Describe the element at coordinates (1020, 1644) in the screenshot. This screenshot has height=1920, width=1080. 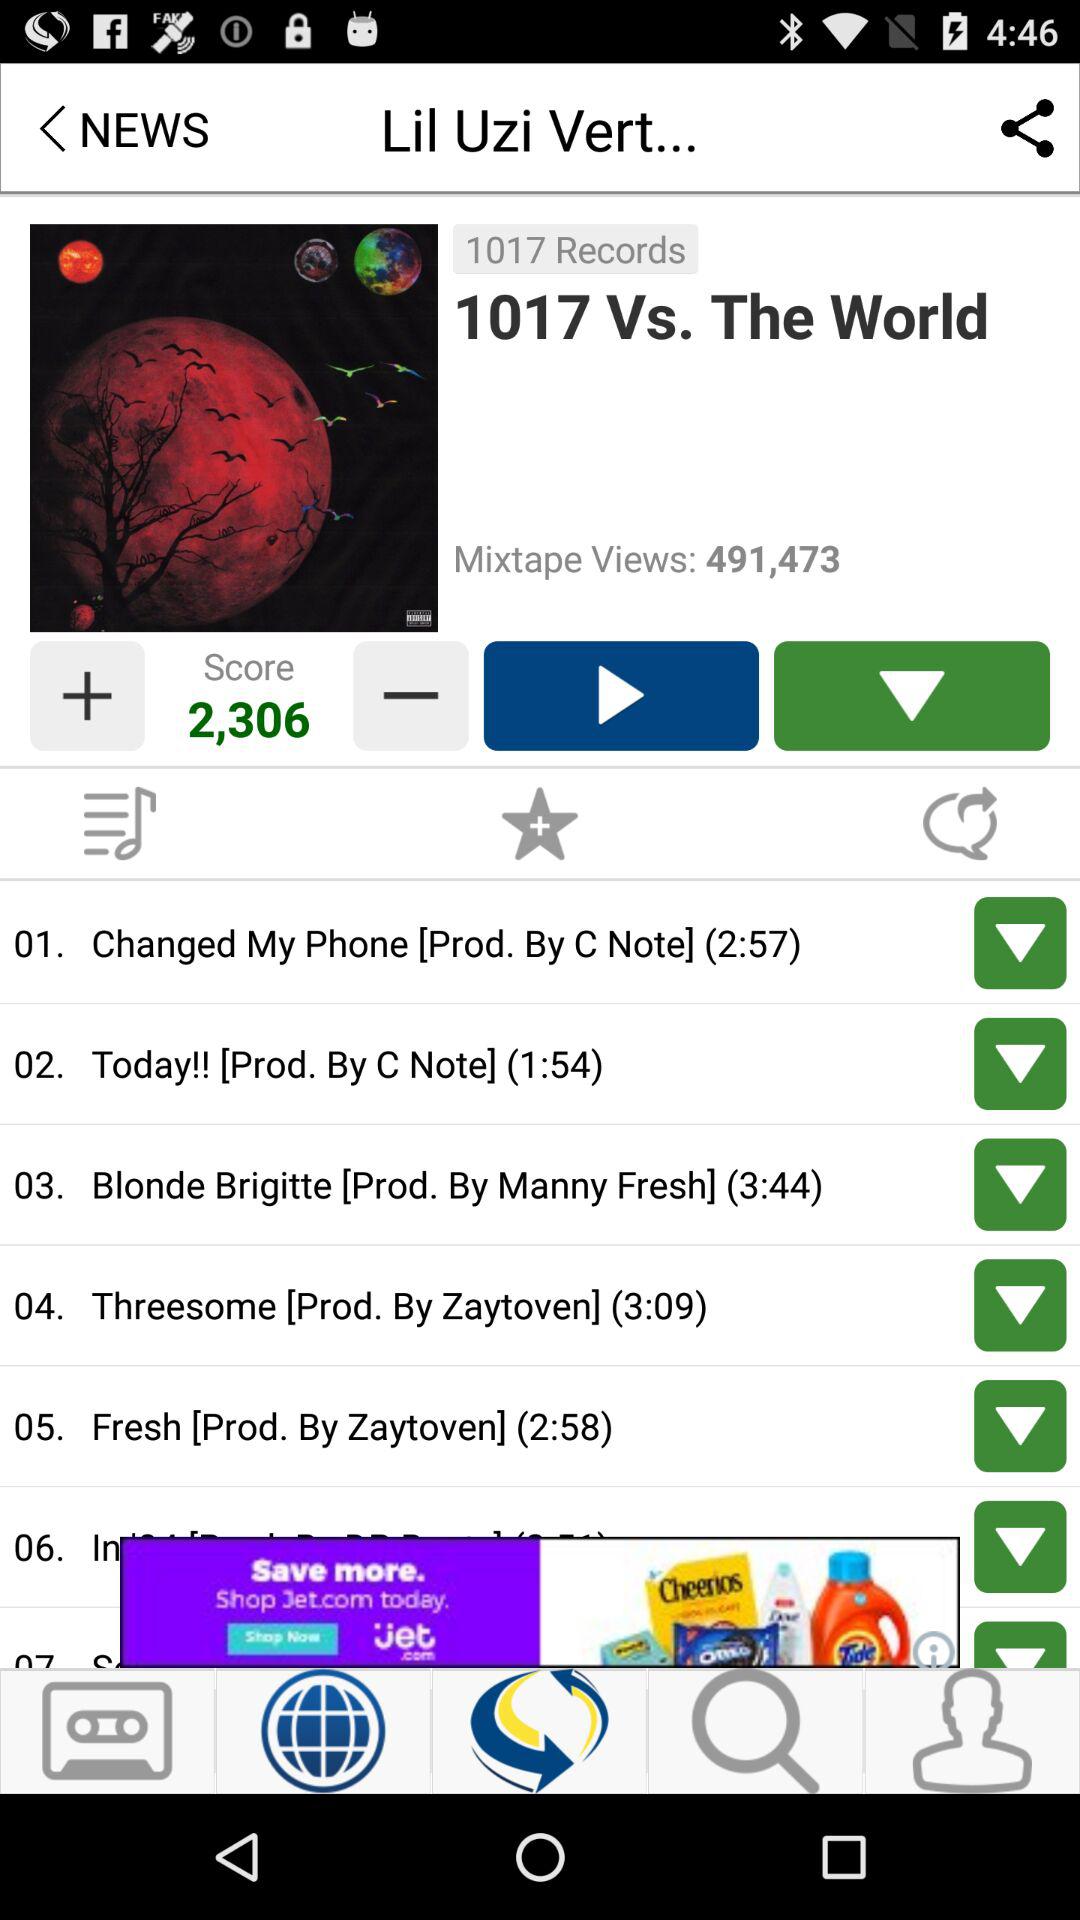
I see `go down` at that location.